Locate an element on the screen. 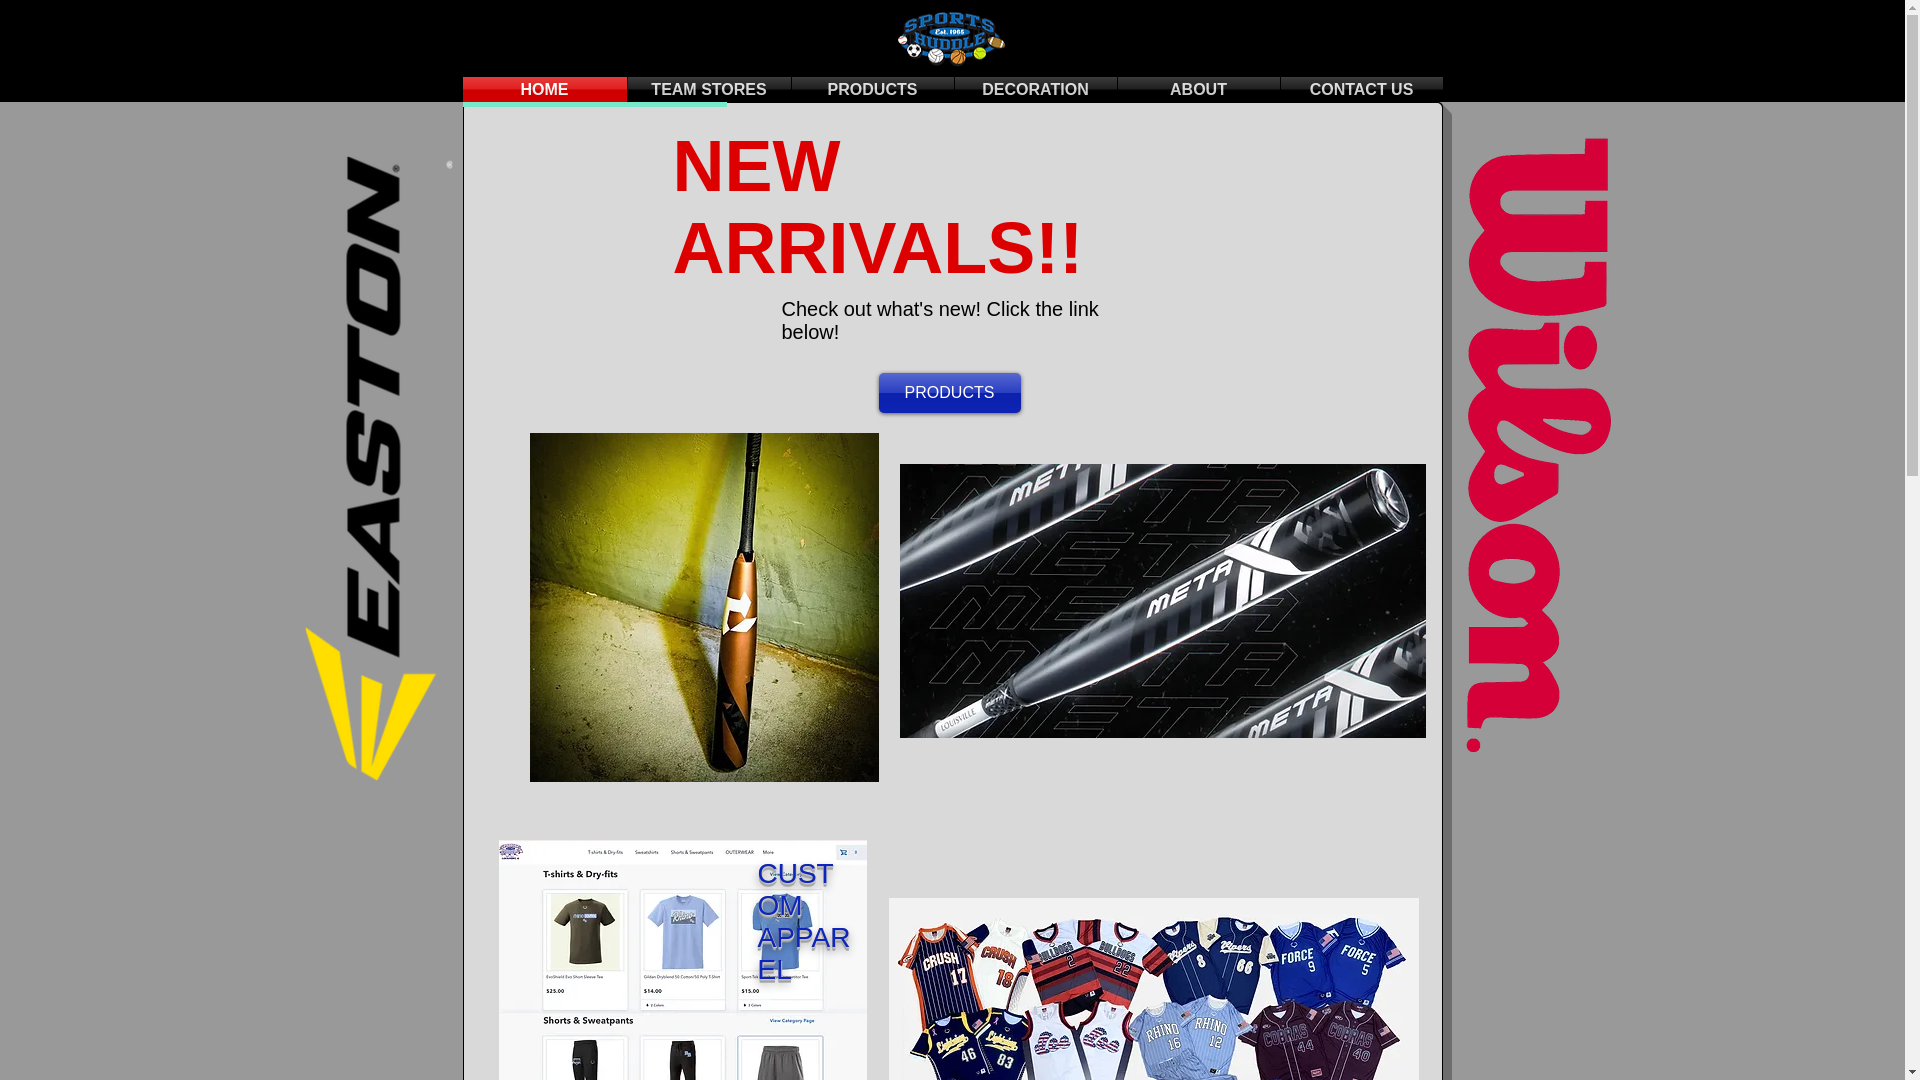 The width and height of the screenshot is (1920, 1080). ABOUT is located at coordinates (1198, 88).